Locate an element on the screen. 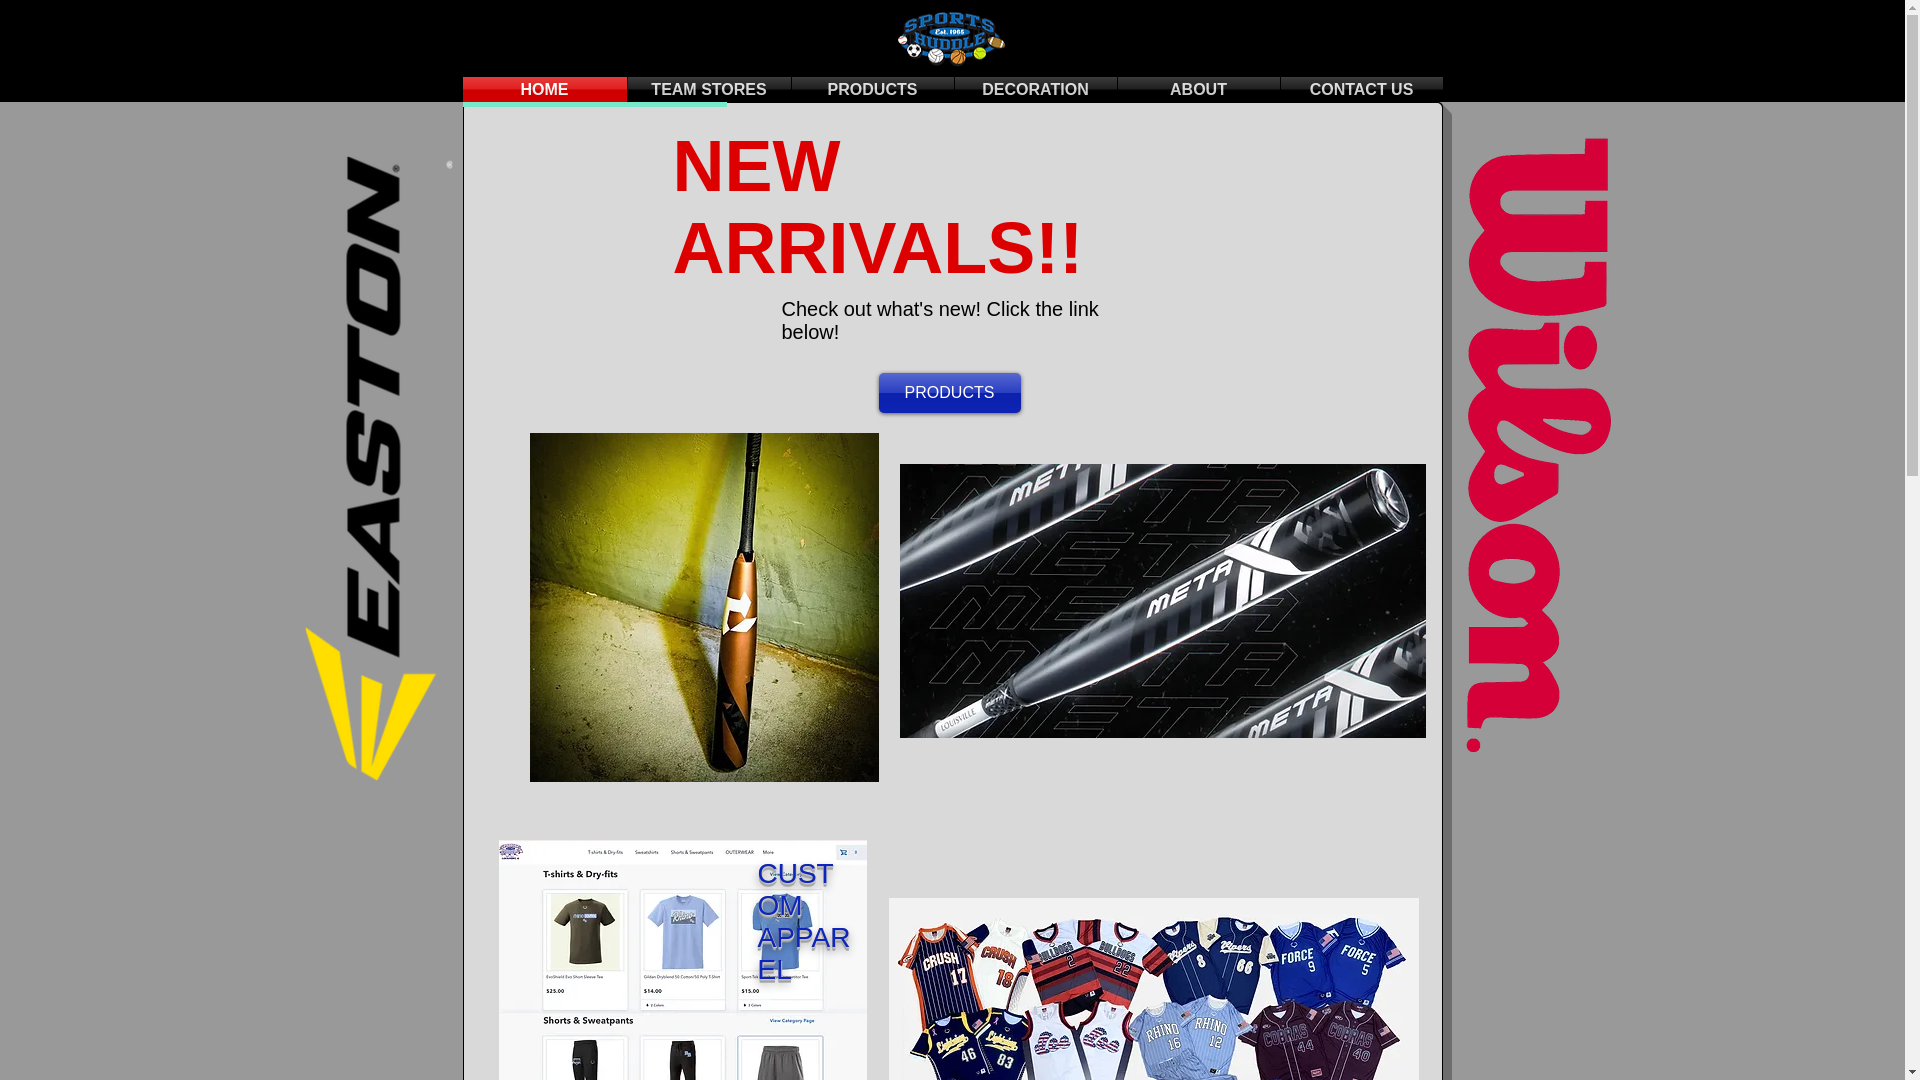 The width and height of the screenshot is (1920, 1080). ABOUT is located at coordinates (1198, 88).